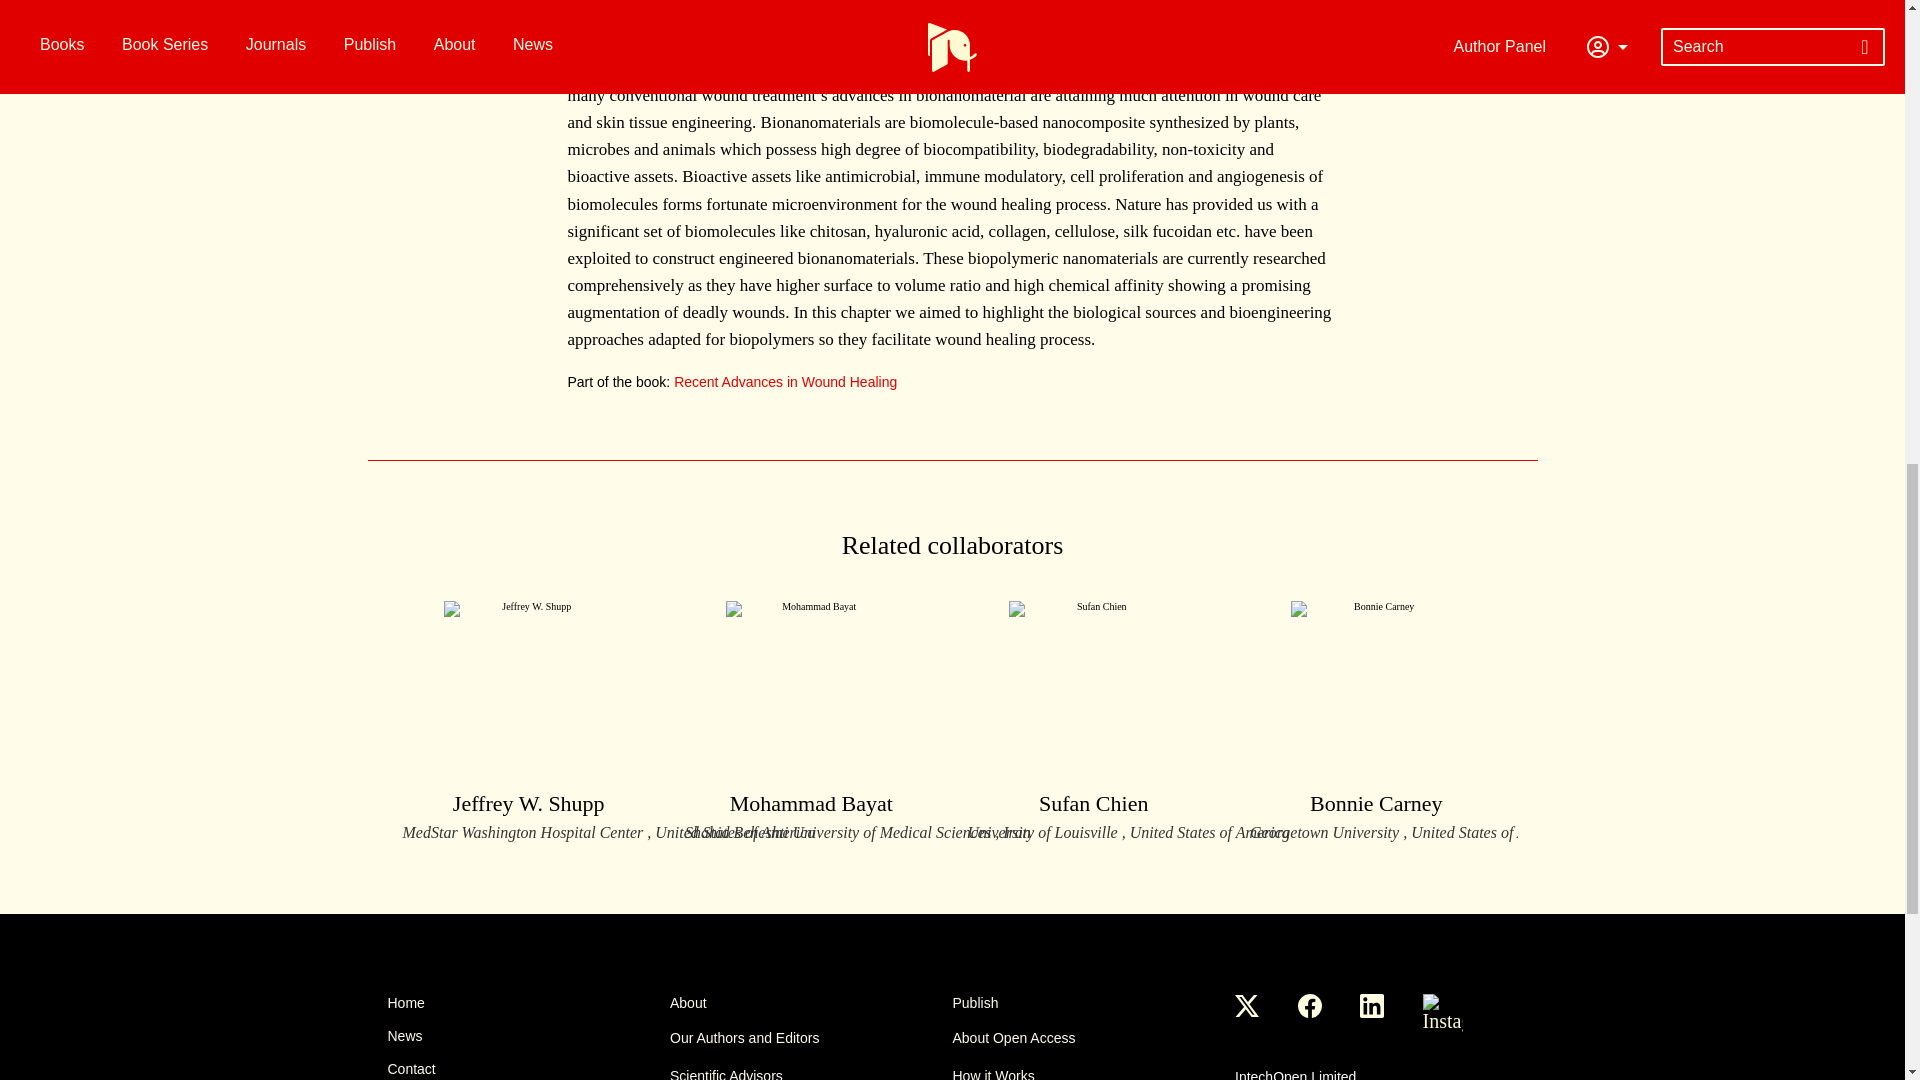 The height and width of the screenshot is (1080, 1920). Describe the element at coordinates (784, 381) in the screenshot. I see `Recent Advances in Wound Healing` at that location.